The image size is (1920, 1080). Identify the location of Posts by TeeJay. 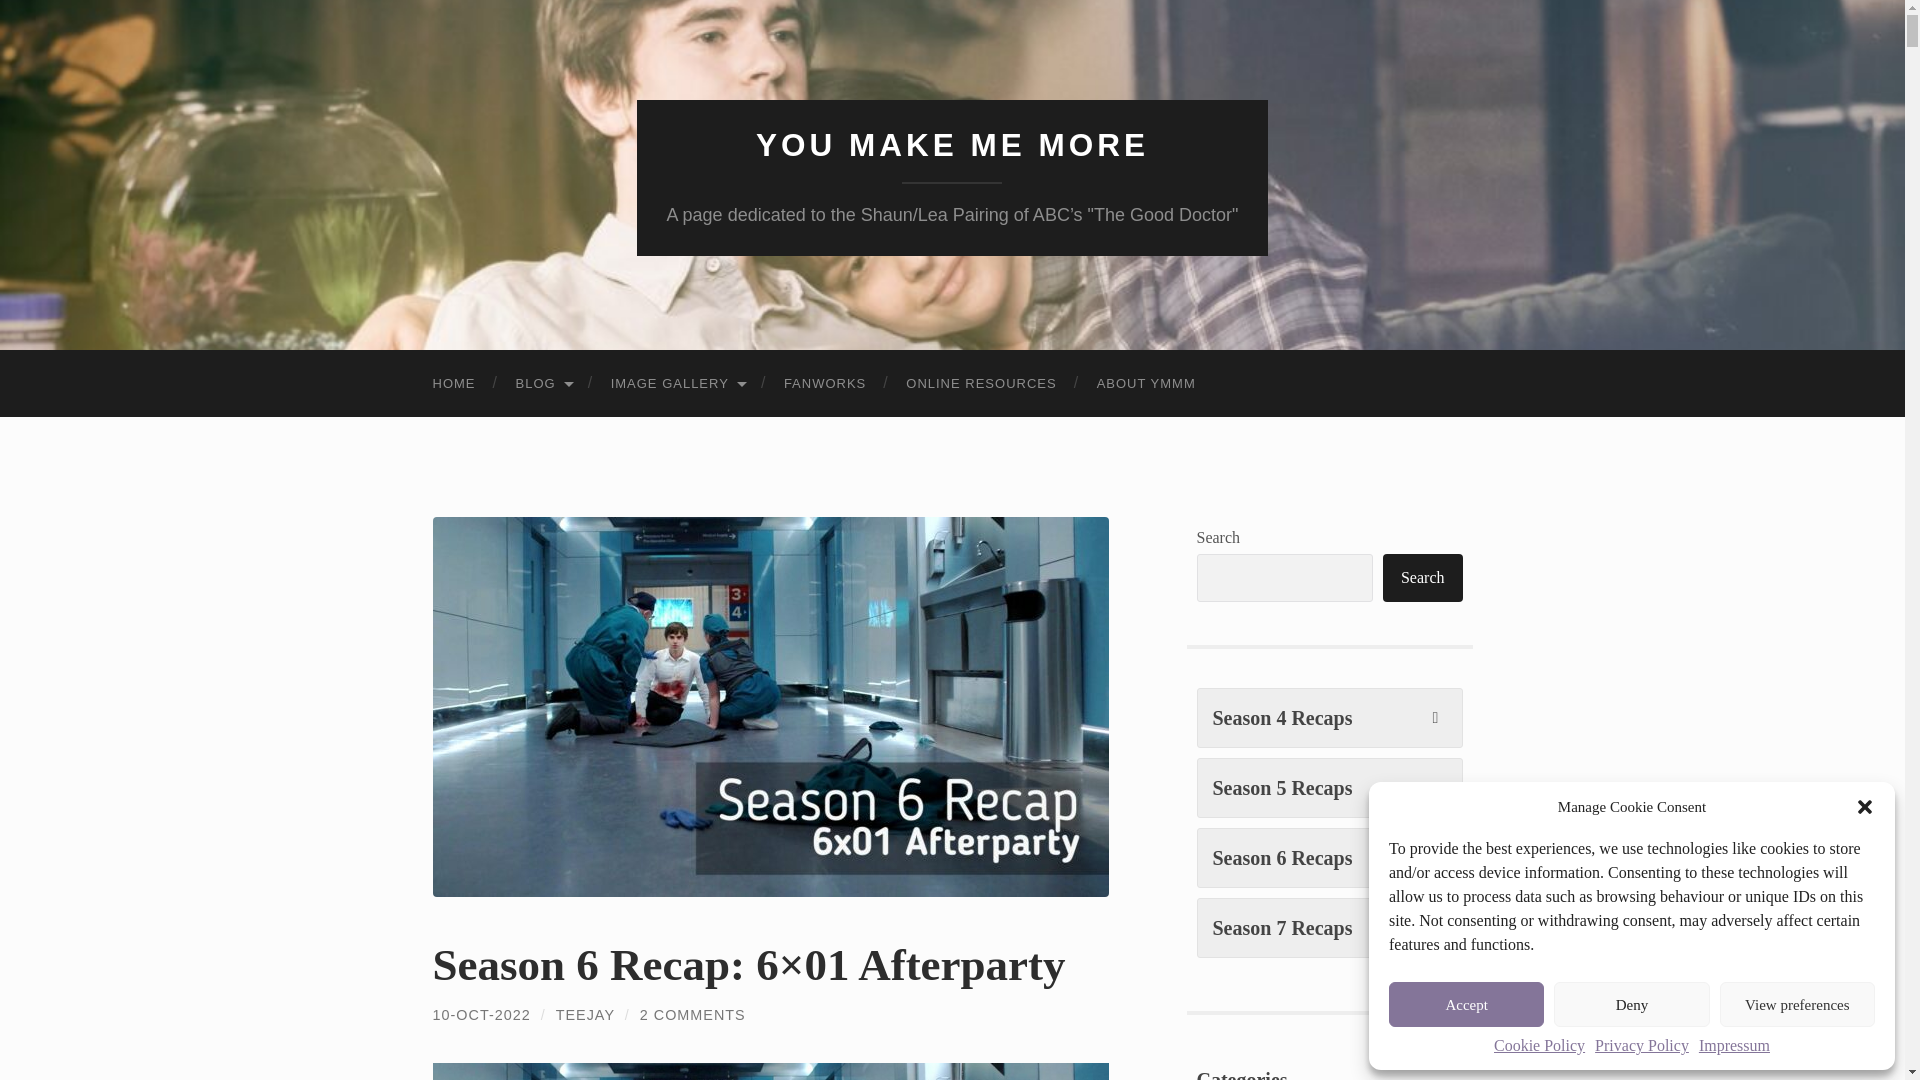
(585, 1014).